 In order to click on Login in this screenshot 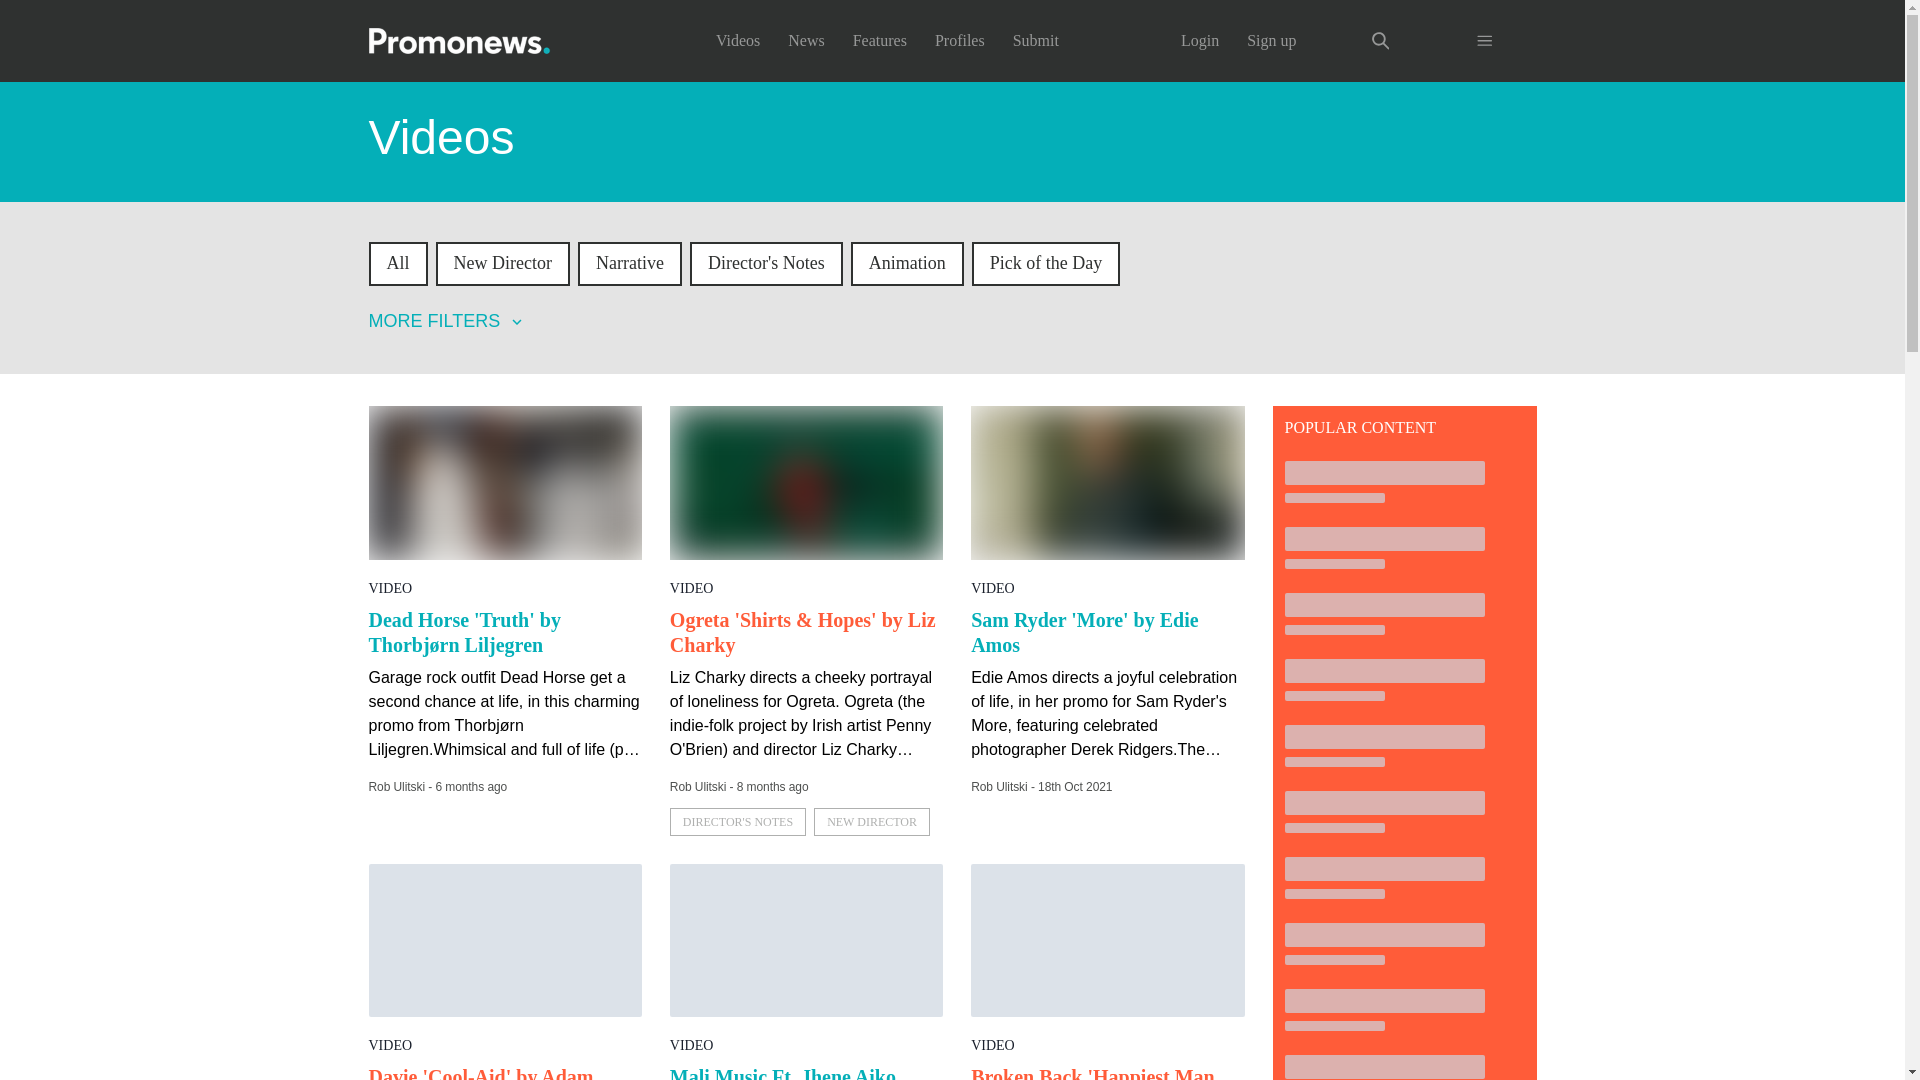, I will do `click(1200, 40)`.